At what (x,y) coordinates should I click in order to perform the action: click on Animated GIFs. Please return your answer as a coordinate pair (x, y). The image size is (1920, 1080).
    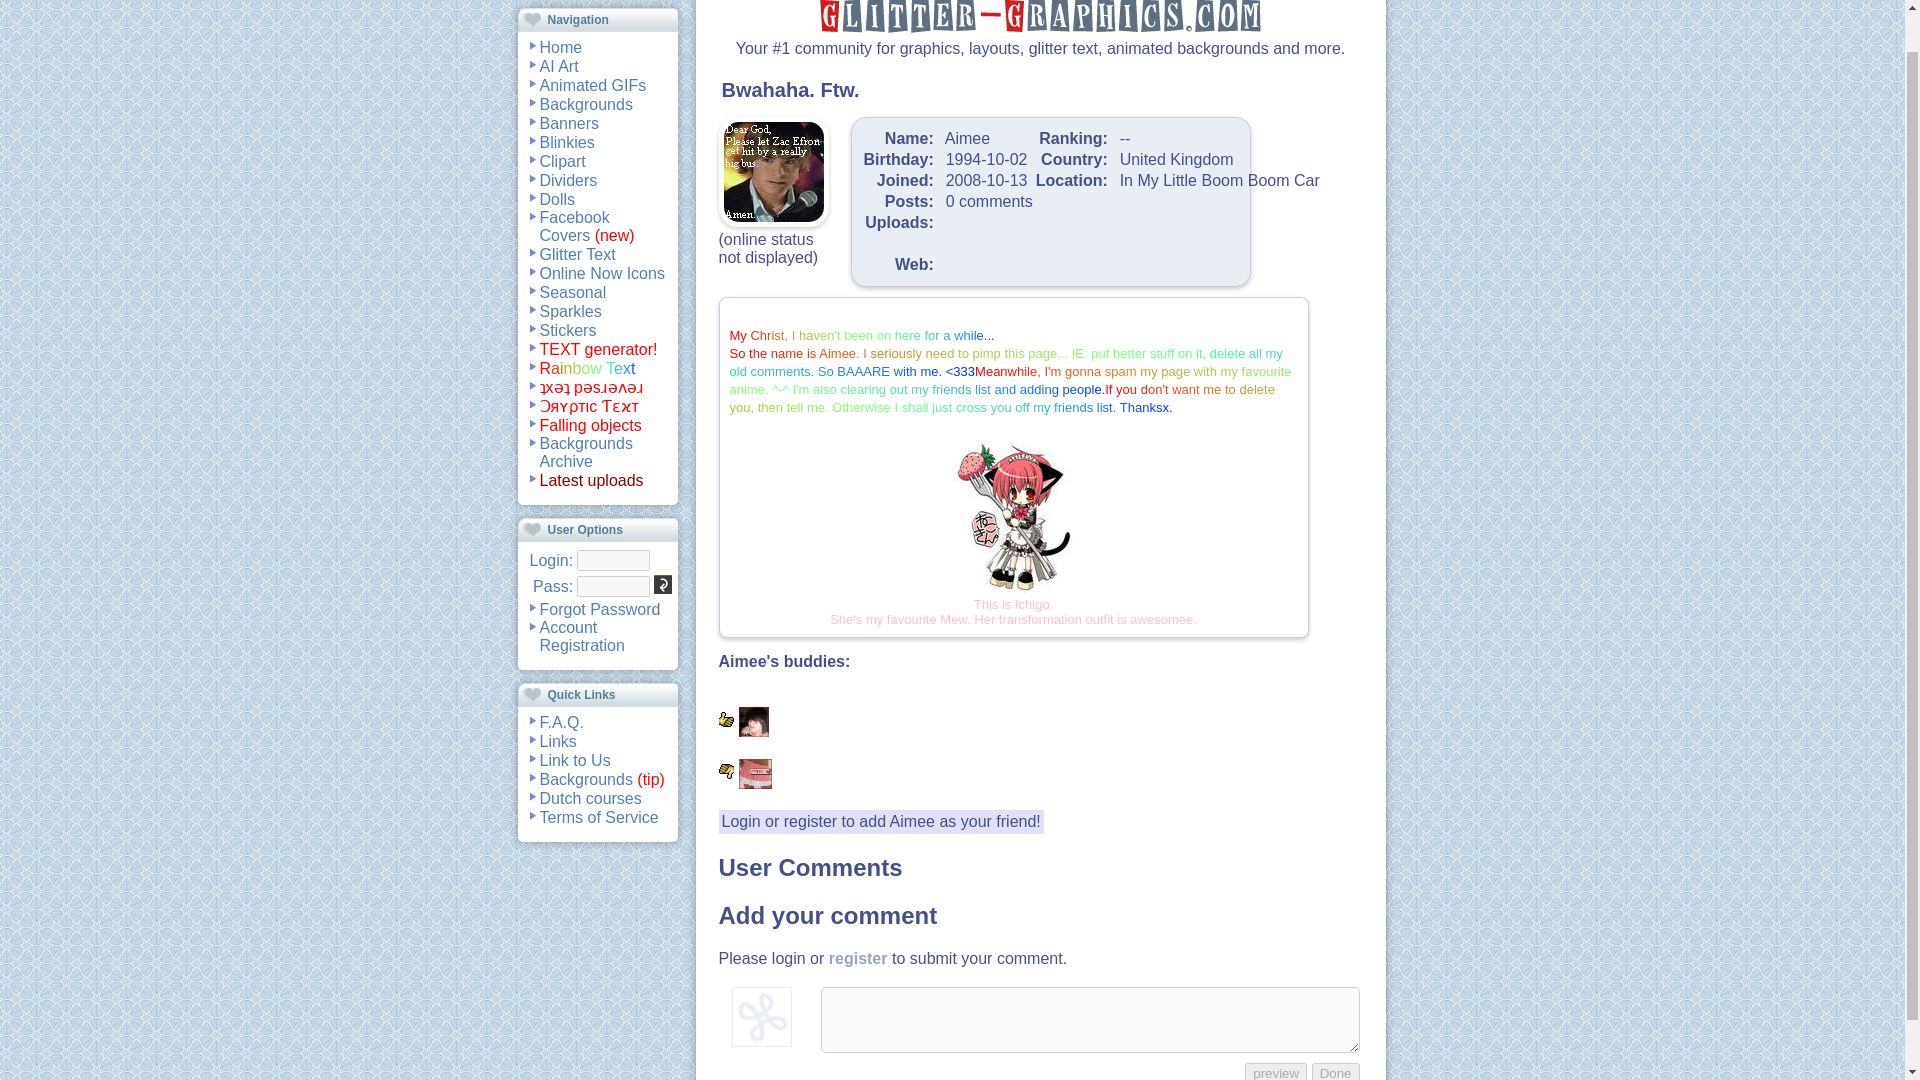
    Looking at the image, I should click on (593, 84).